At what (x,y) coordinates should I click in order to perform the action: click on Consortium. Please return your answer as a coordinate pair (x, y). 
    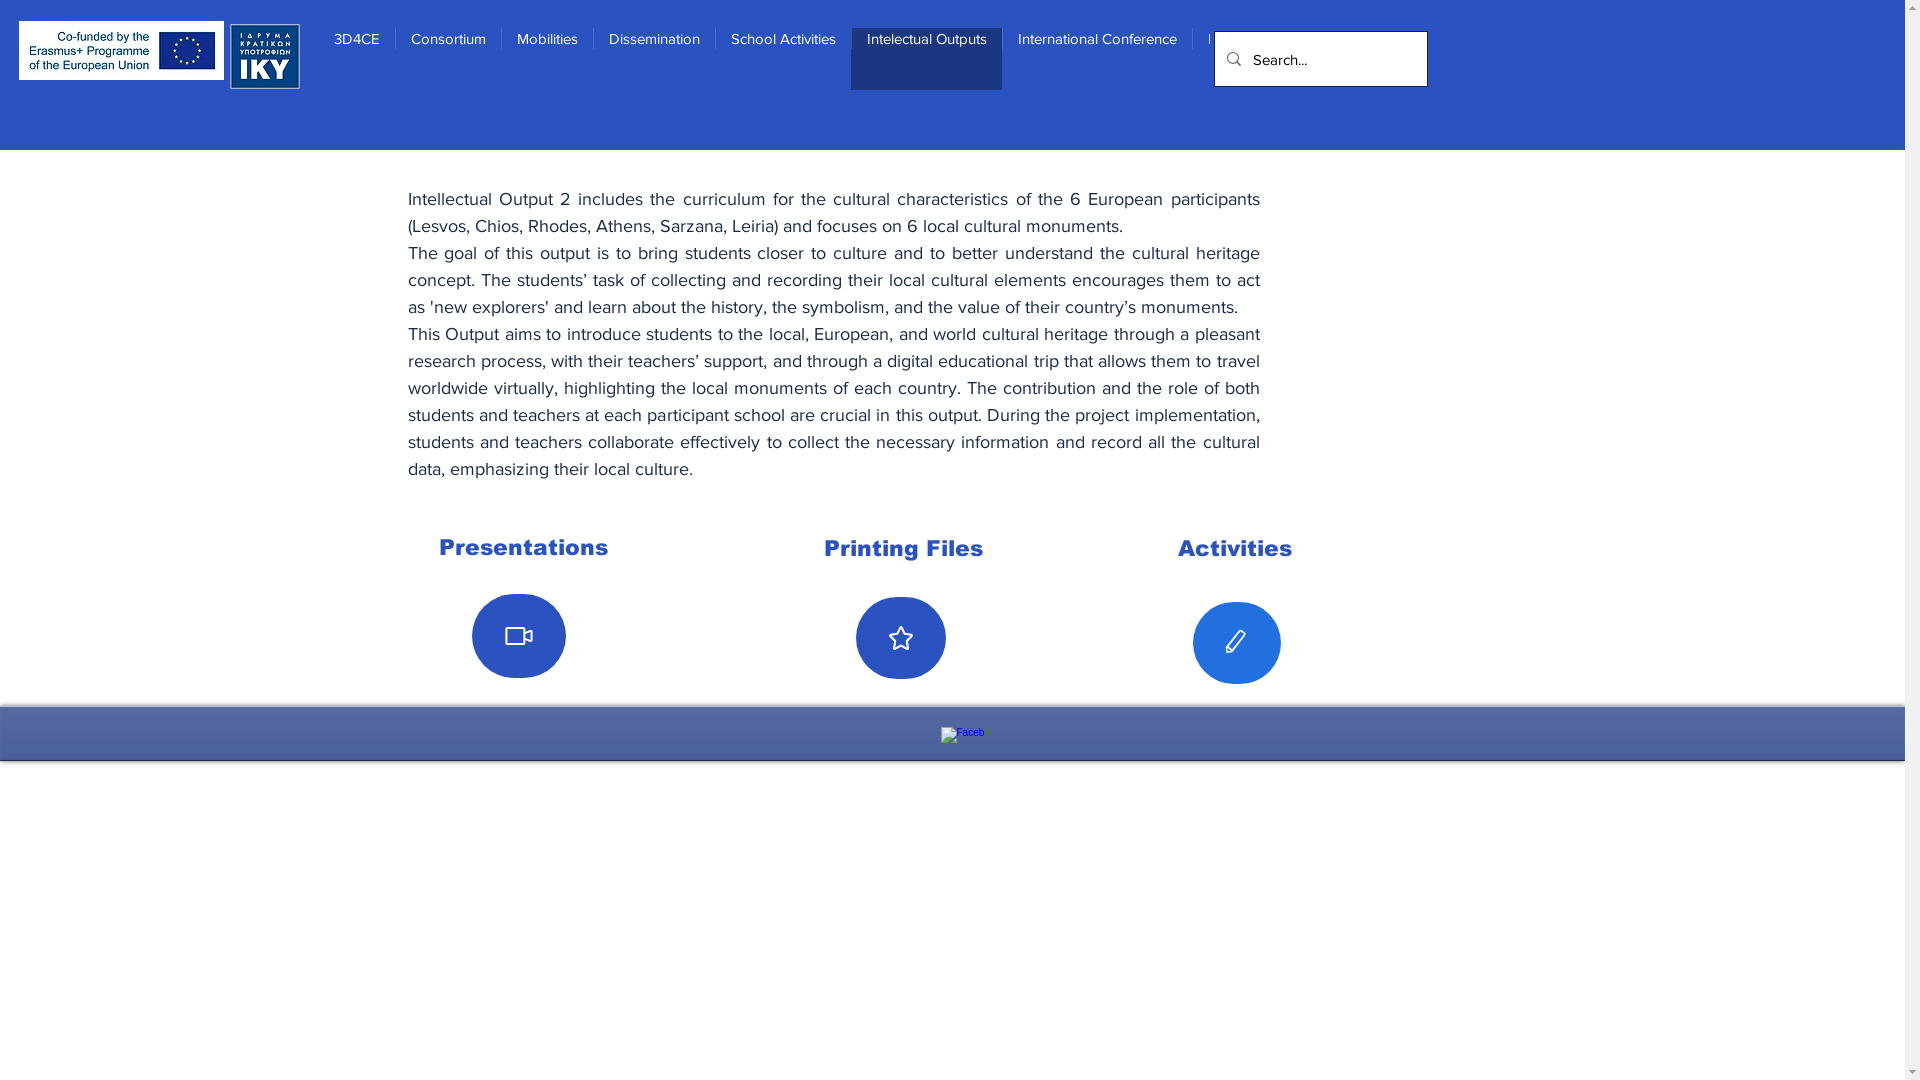
    Looking at the image, I should click on (448, 59).